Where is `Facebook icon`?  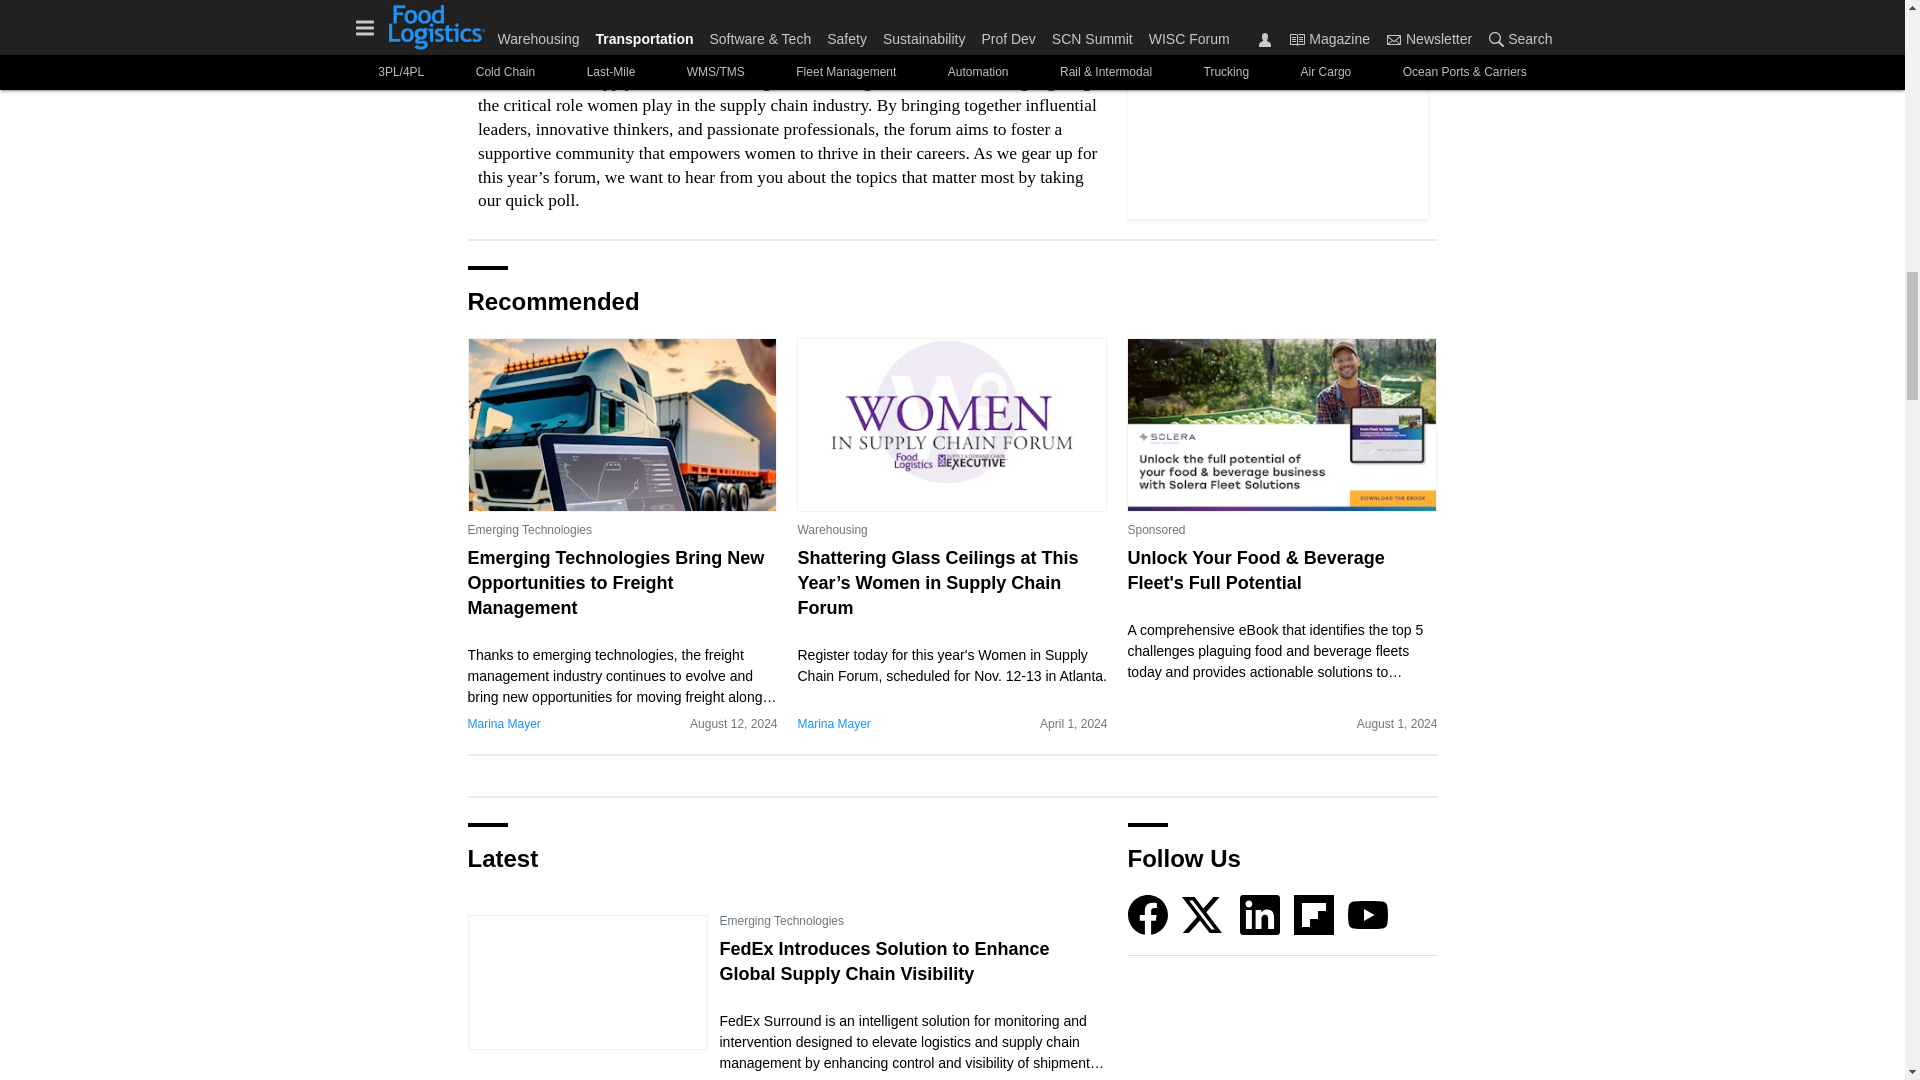
Facebook icon is located at coordinates (1148, 915).